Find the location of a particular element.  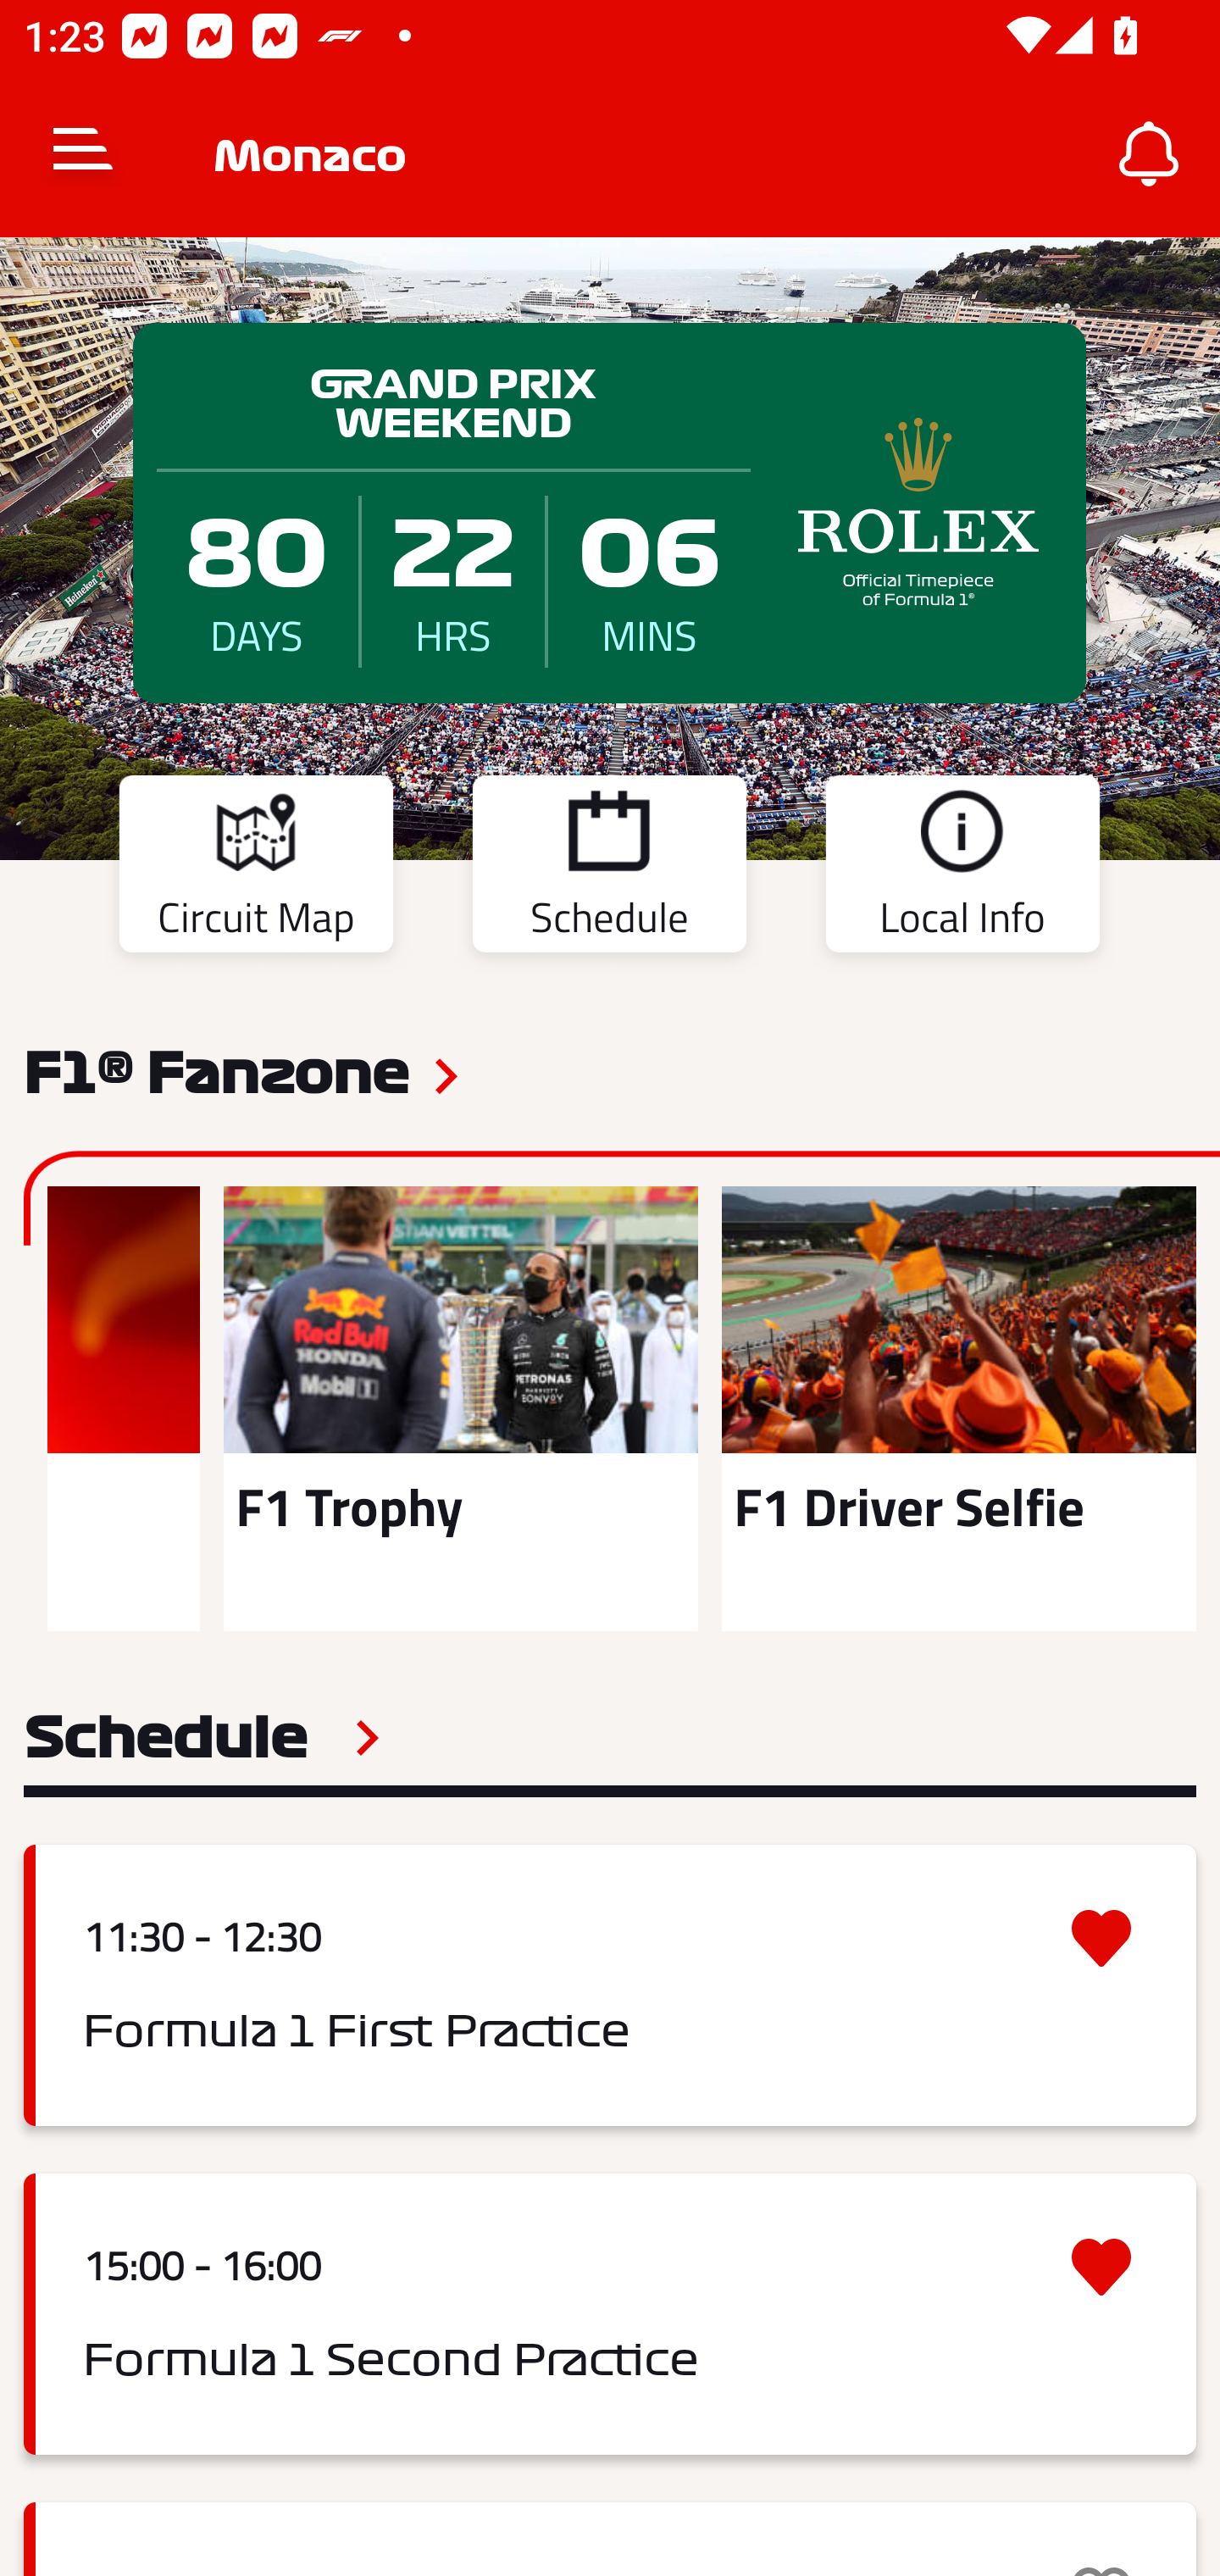

F1 Driver Selfie is located at coordinates (959, 1408).